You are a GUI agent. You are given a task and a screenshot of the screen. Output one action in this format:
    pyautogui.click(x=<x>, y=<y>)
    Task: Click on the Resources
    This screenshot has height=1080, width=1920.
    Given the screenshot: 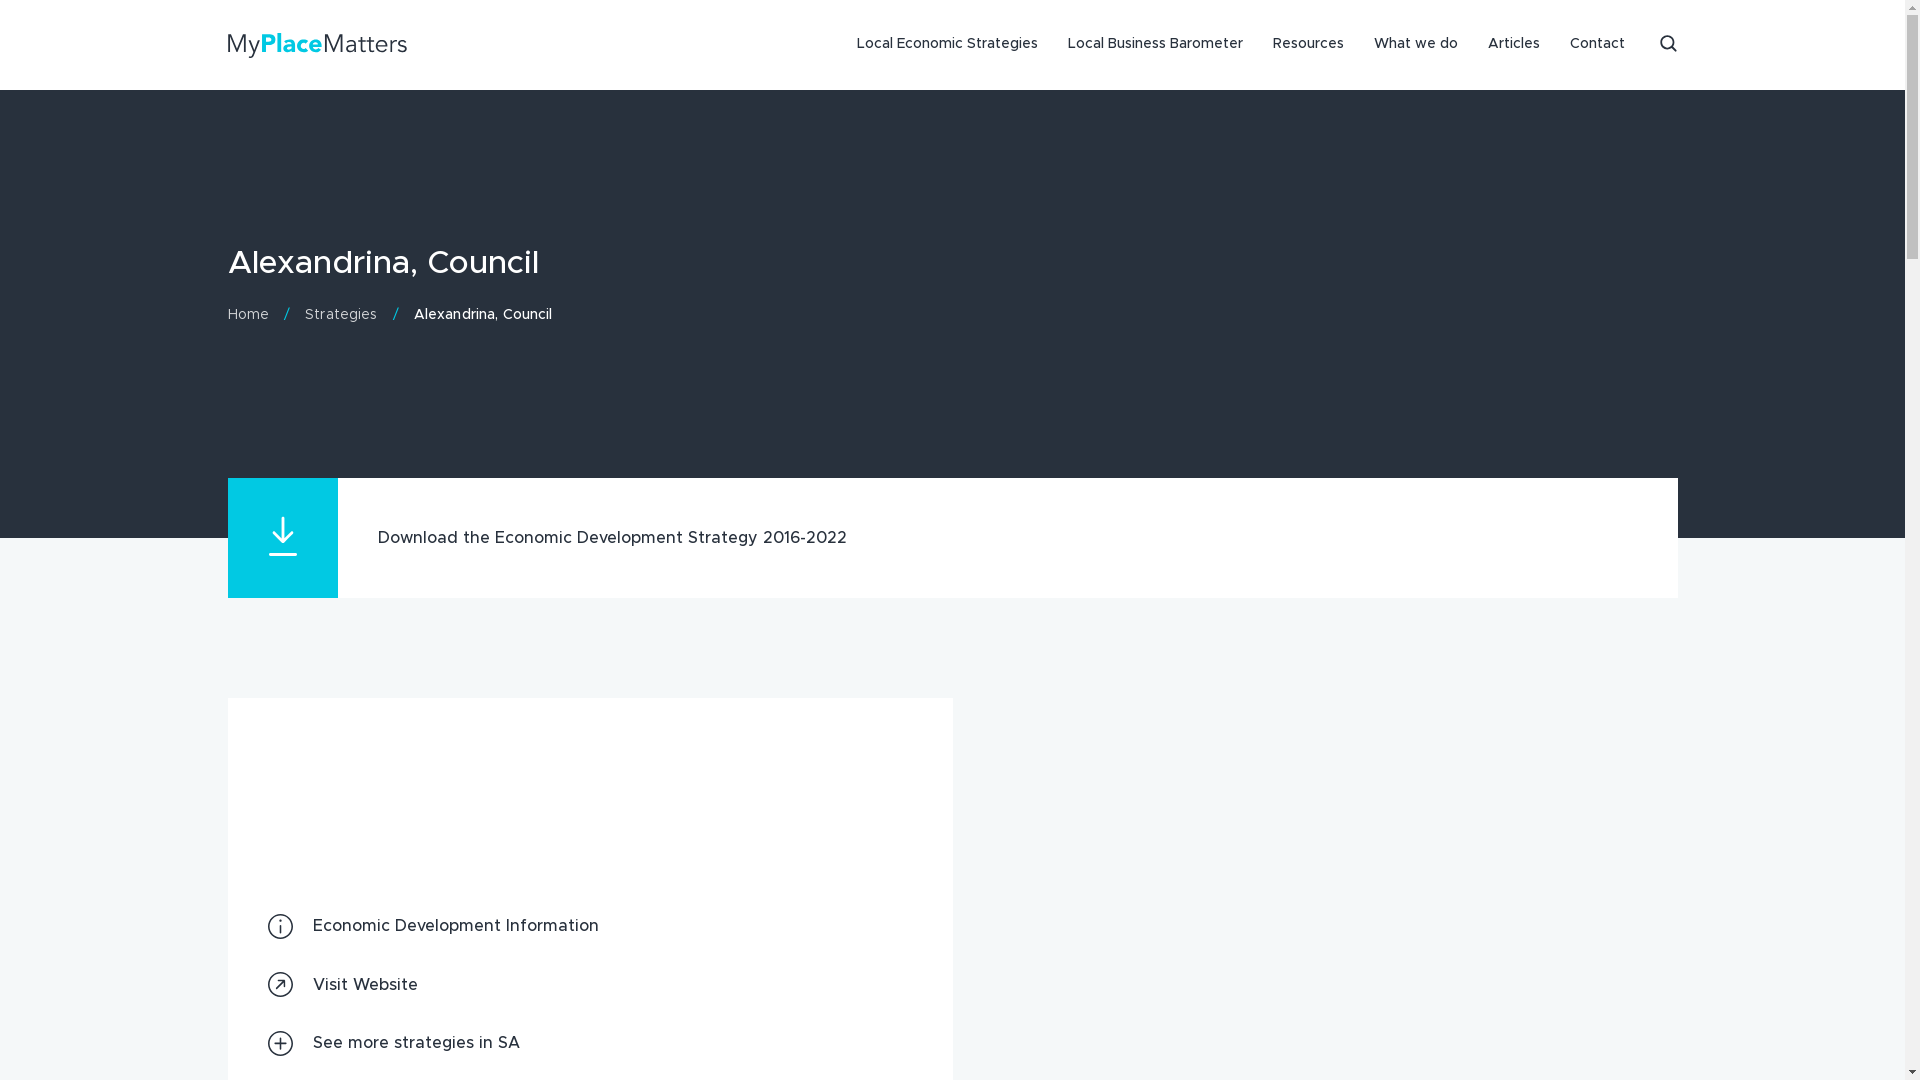 What is the action you would take?
    pyautogui.click(x=1308, y=45)
    